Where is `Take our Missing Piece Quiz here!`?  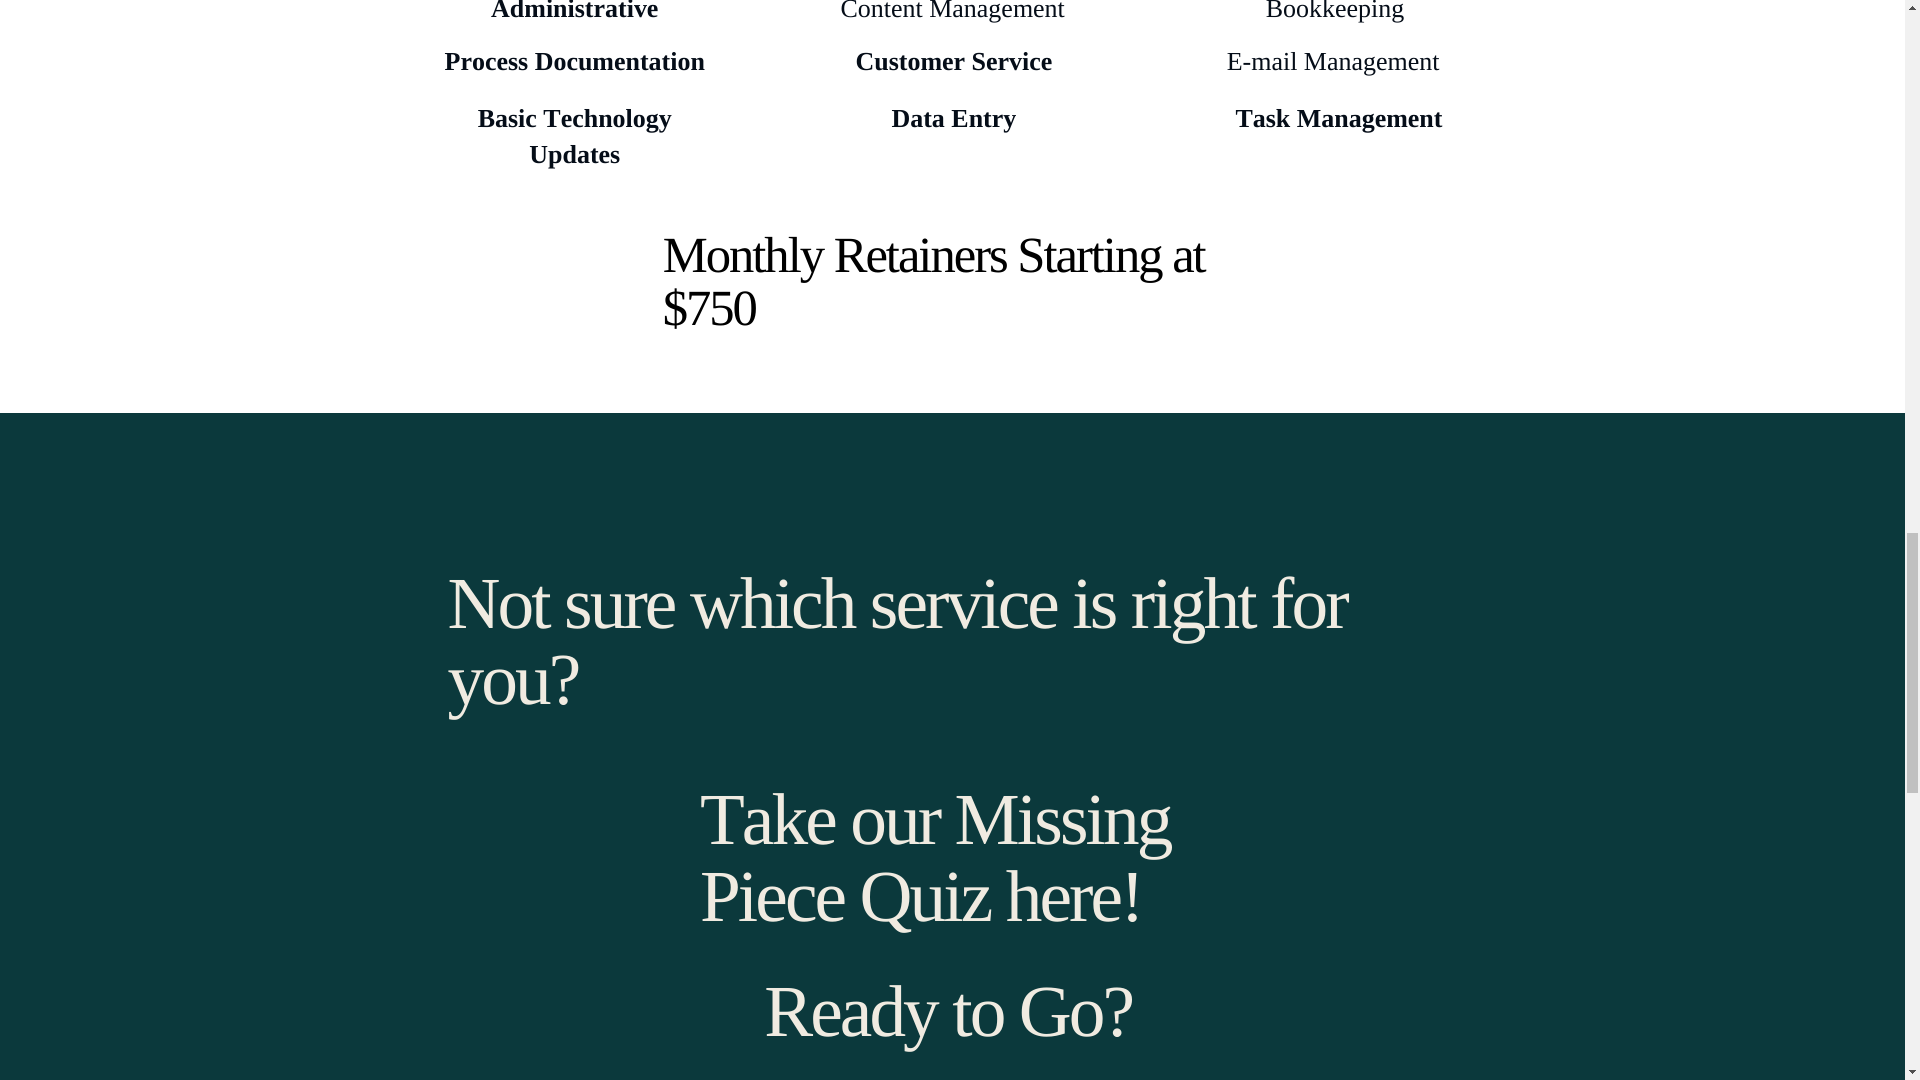 Take our Missing Piece Quiz here! is located at coordinates (934, 857).